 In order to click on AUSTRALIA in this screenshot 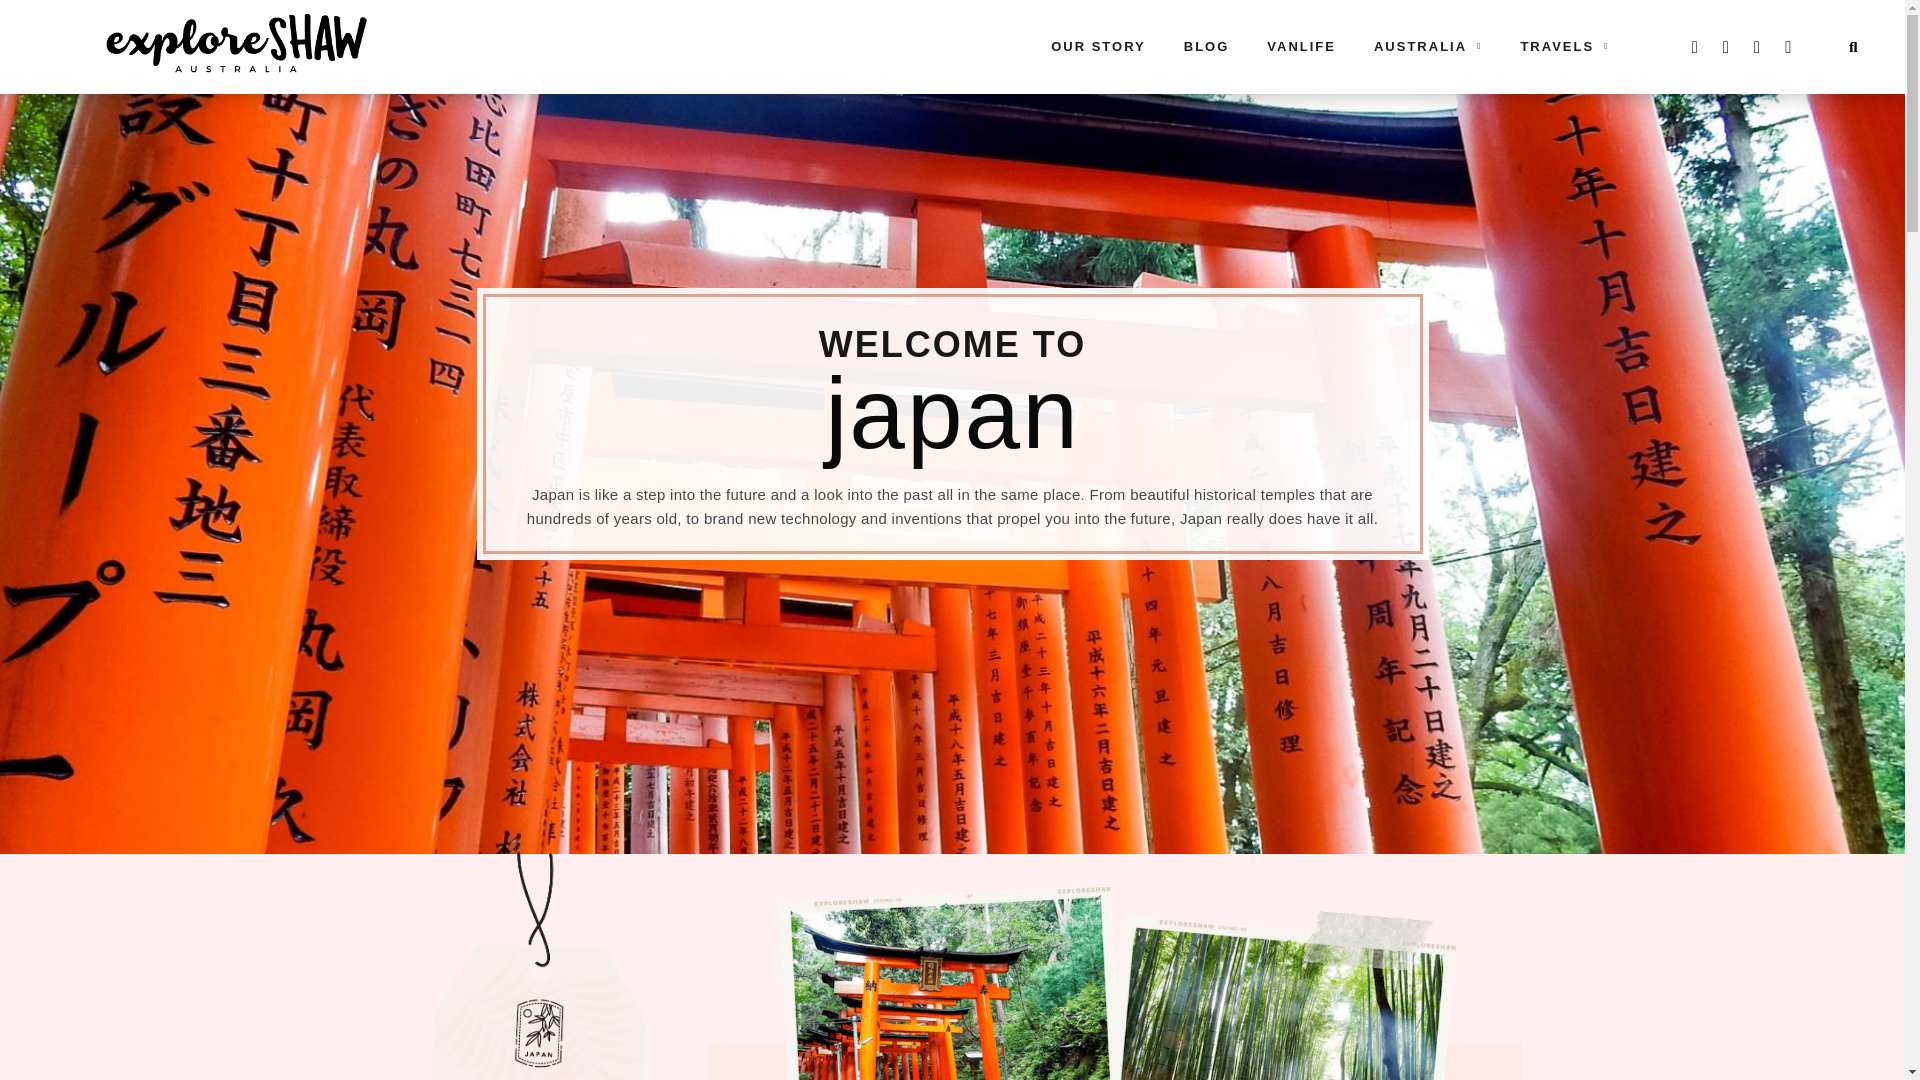, I will do `click(1428, 46)`.